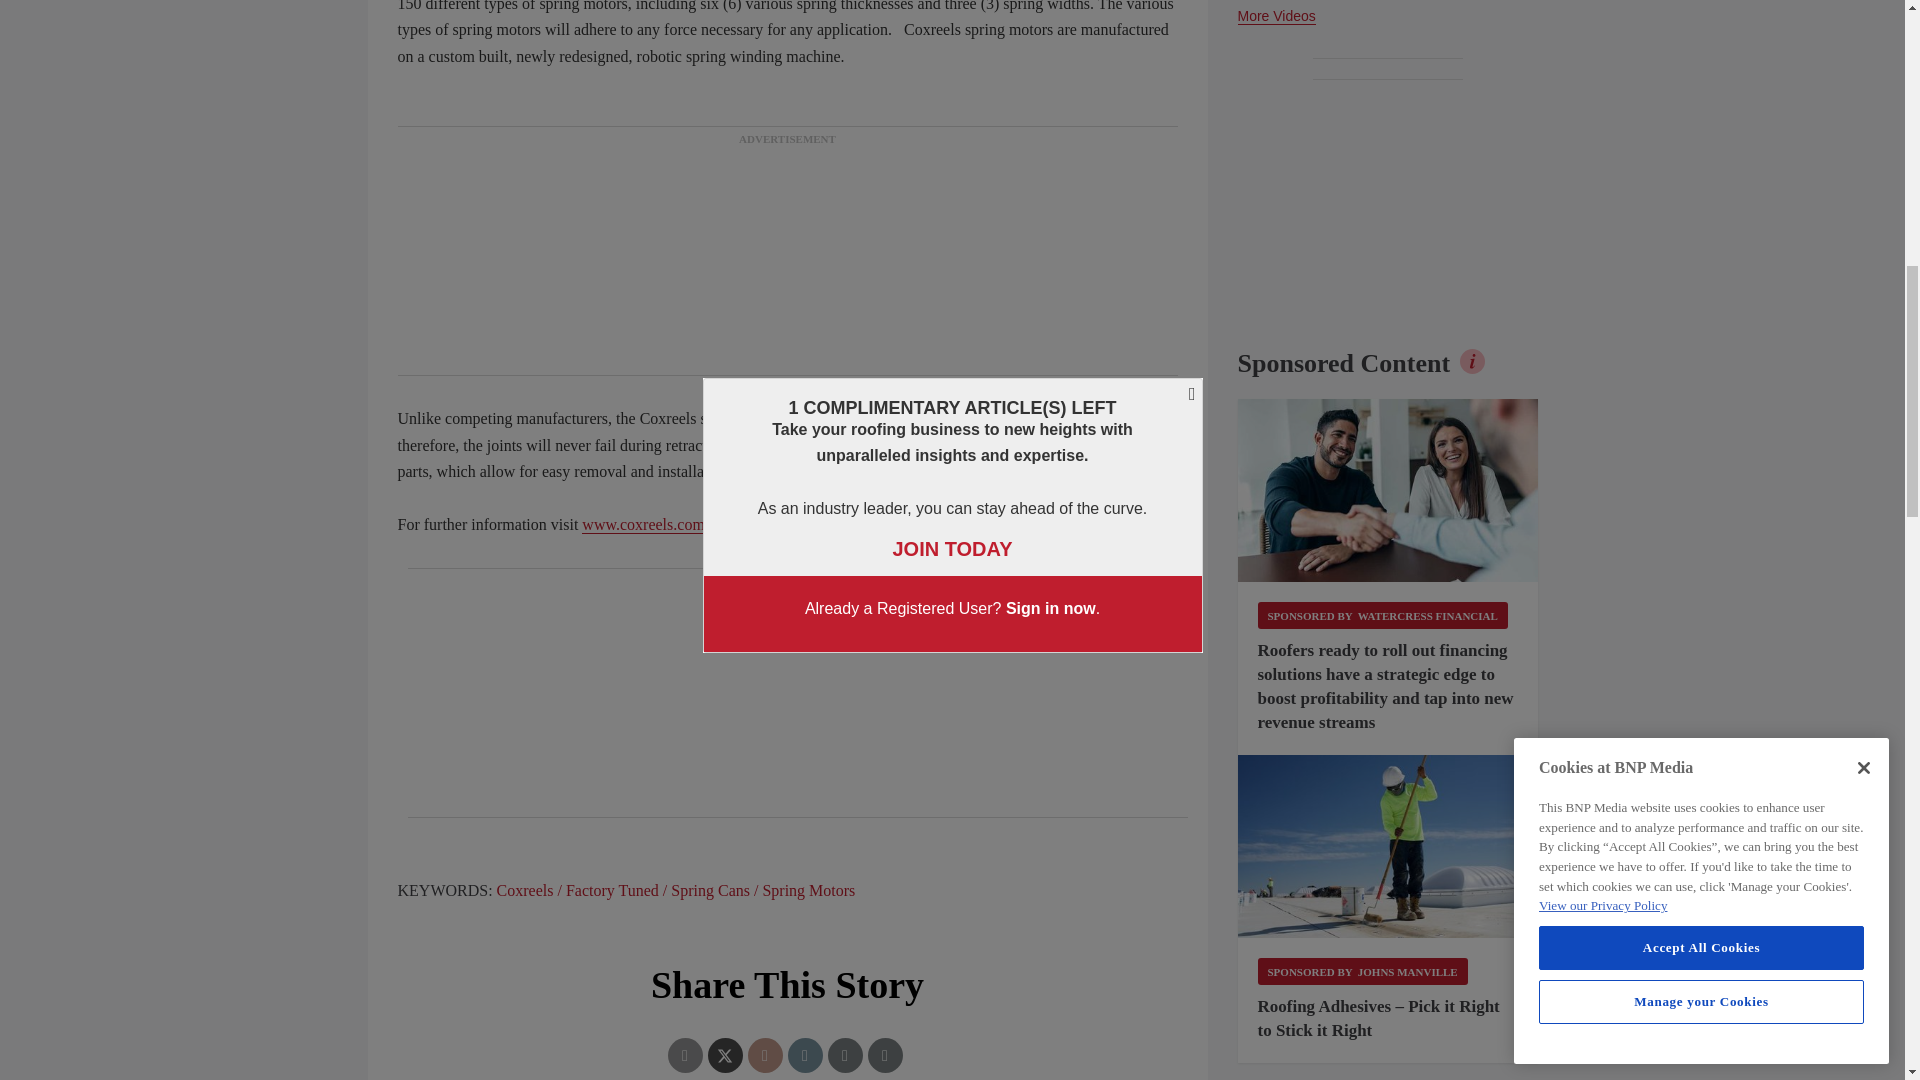  What do you see at coordinates (1362, 970) in the screenshot?
I see `Sponsored by Johns Manville` at bounding box center [1362, 970].